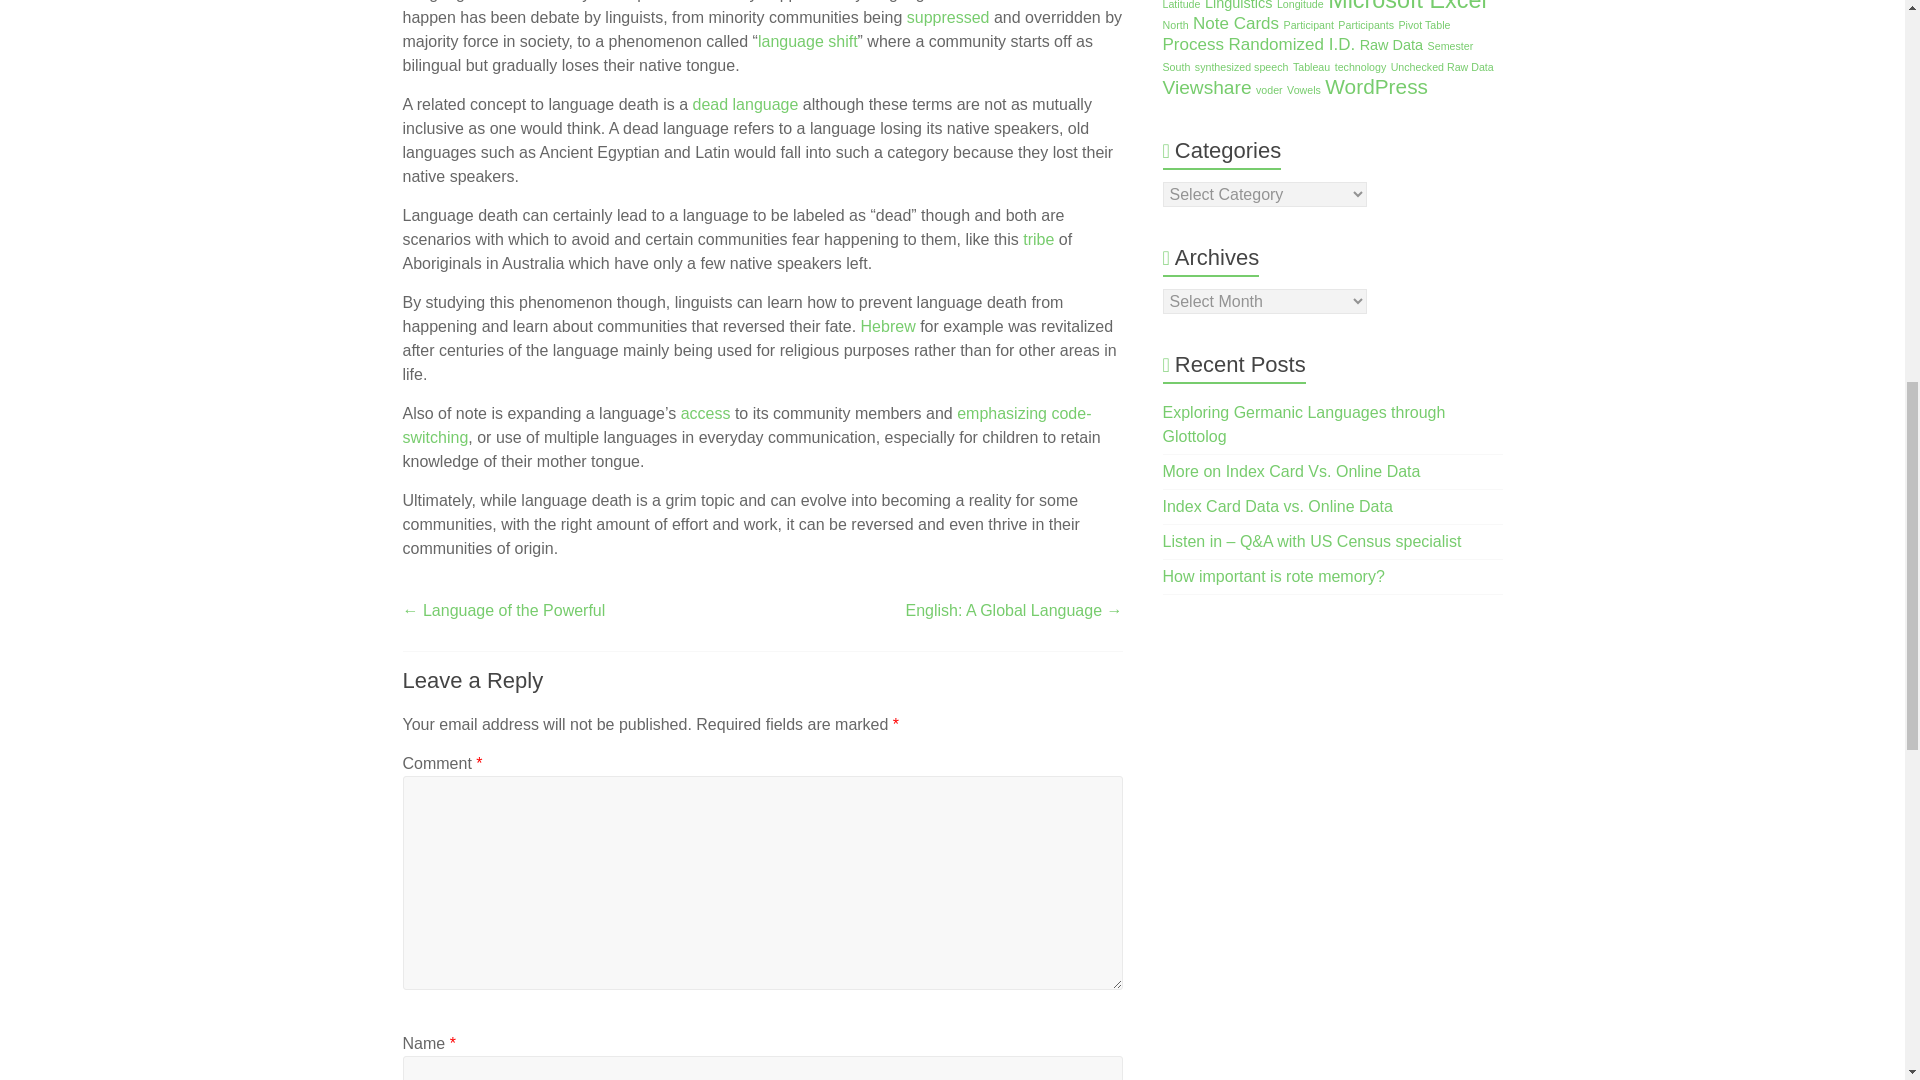 The height and width of the screenshot is (1080, 1920). What do you see at coordinates (746, 426) in the screenshot?
I see `code-switching` at bounding box center [746, 426].